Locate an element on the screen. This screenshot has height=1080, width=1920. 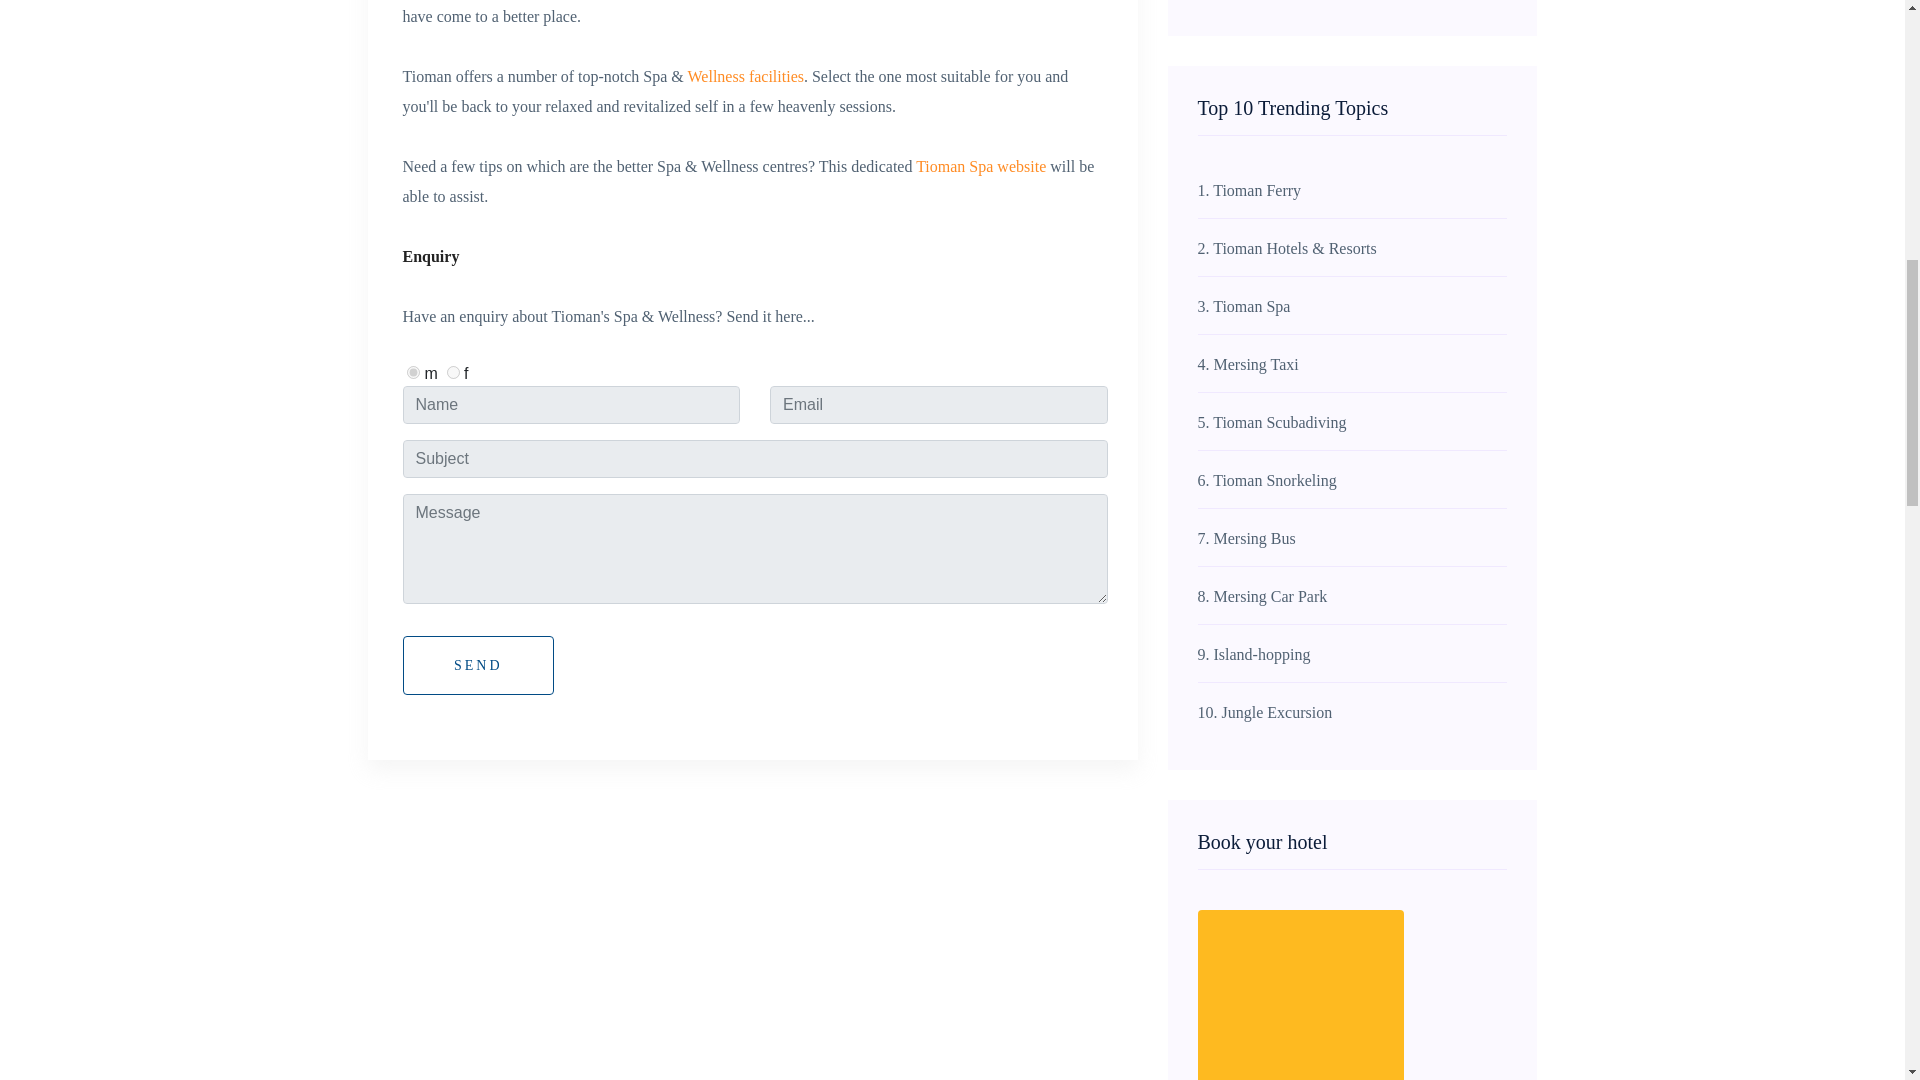
Mr. is located at coordinates (414, 372).